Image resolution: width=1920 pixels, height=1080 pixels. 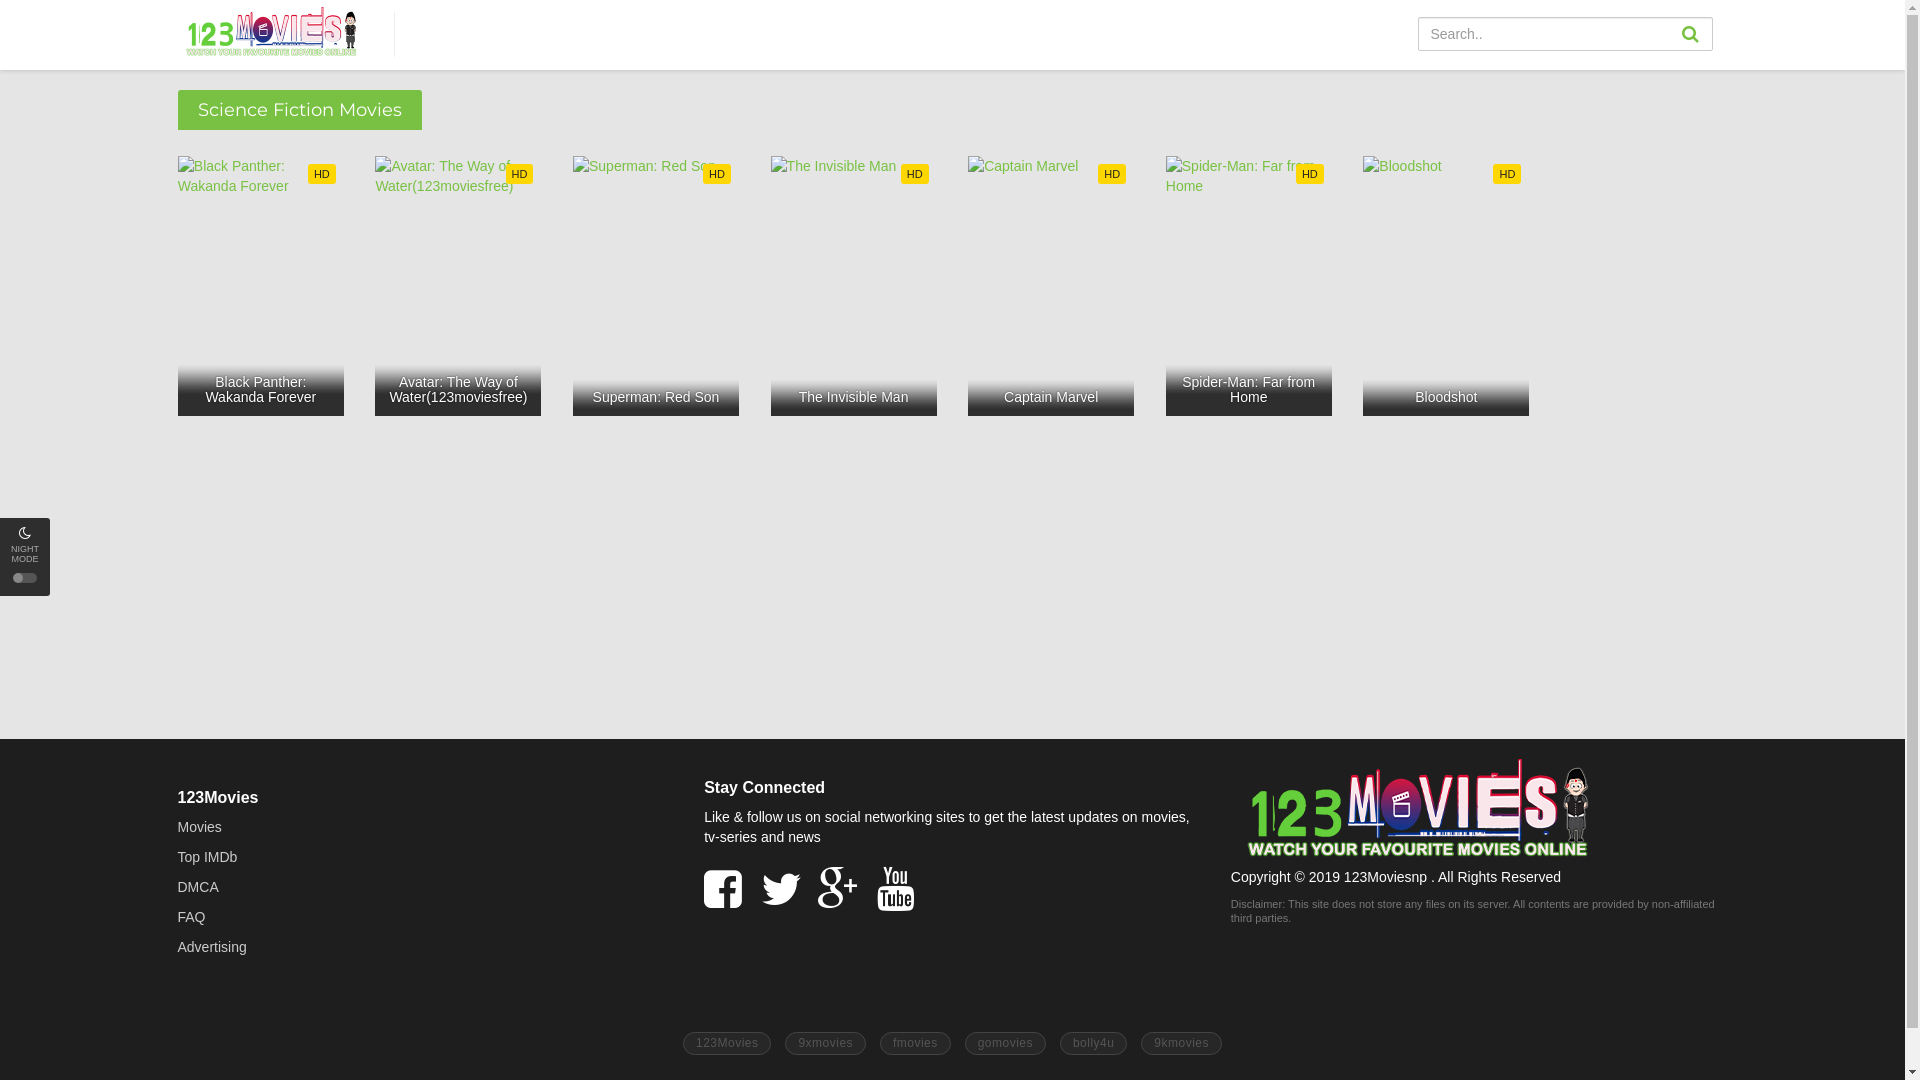 What do you see at coordinates (826, 1044) in the screenshot?
I see `9xmovies` at bounding box center [826, 1044].